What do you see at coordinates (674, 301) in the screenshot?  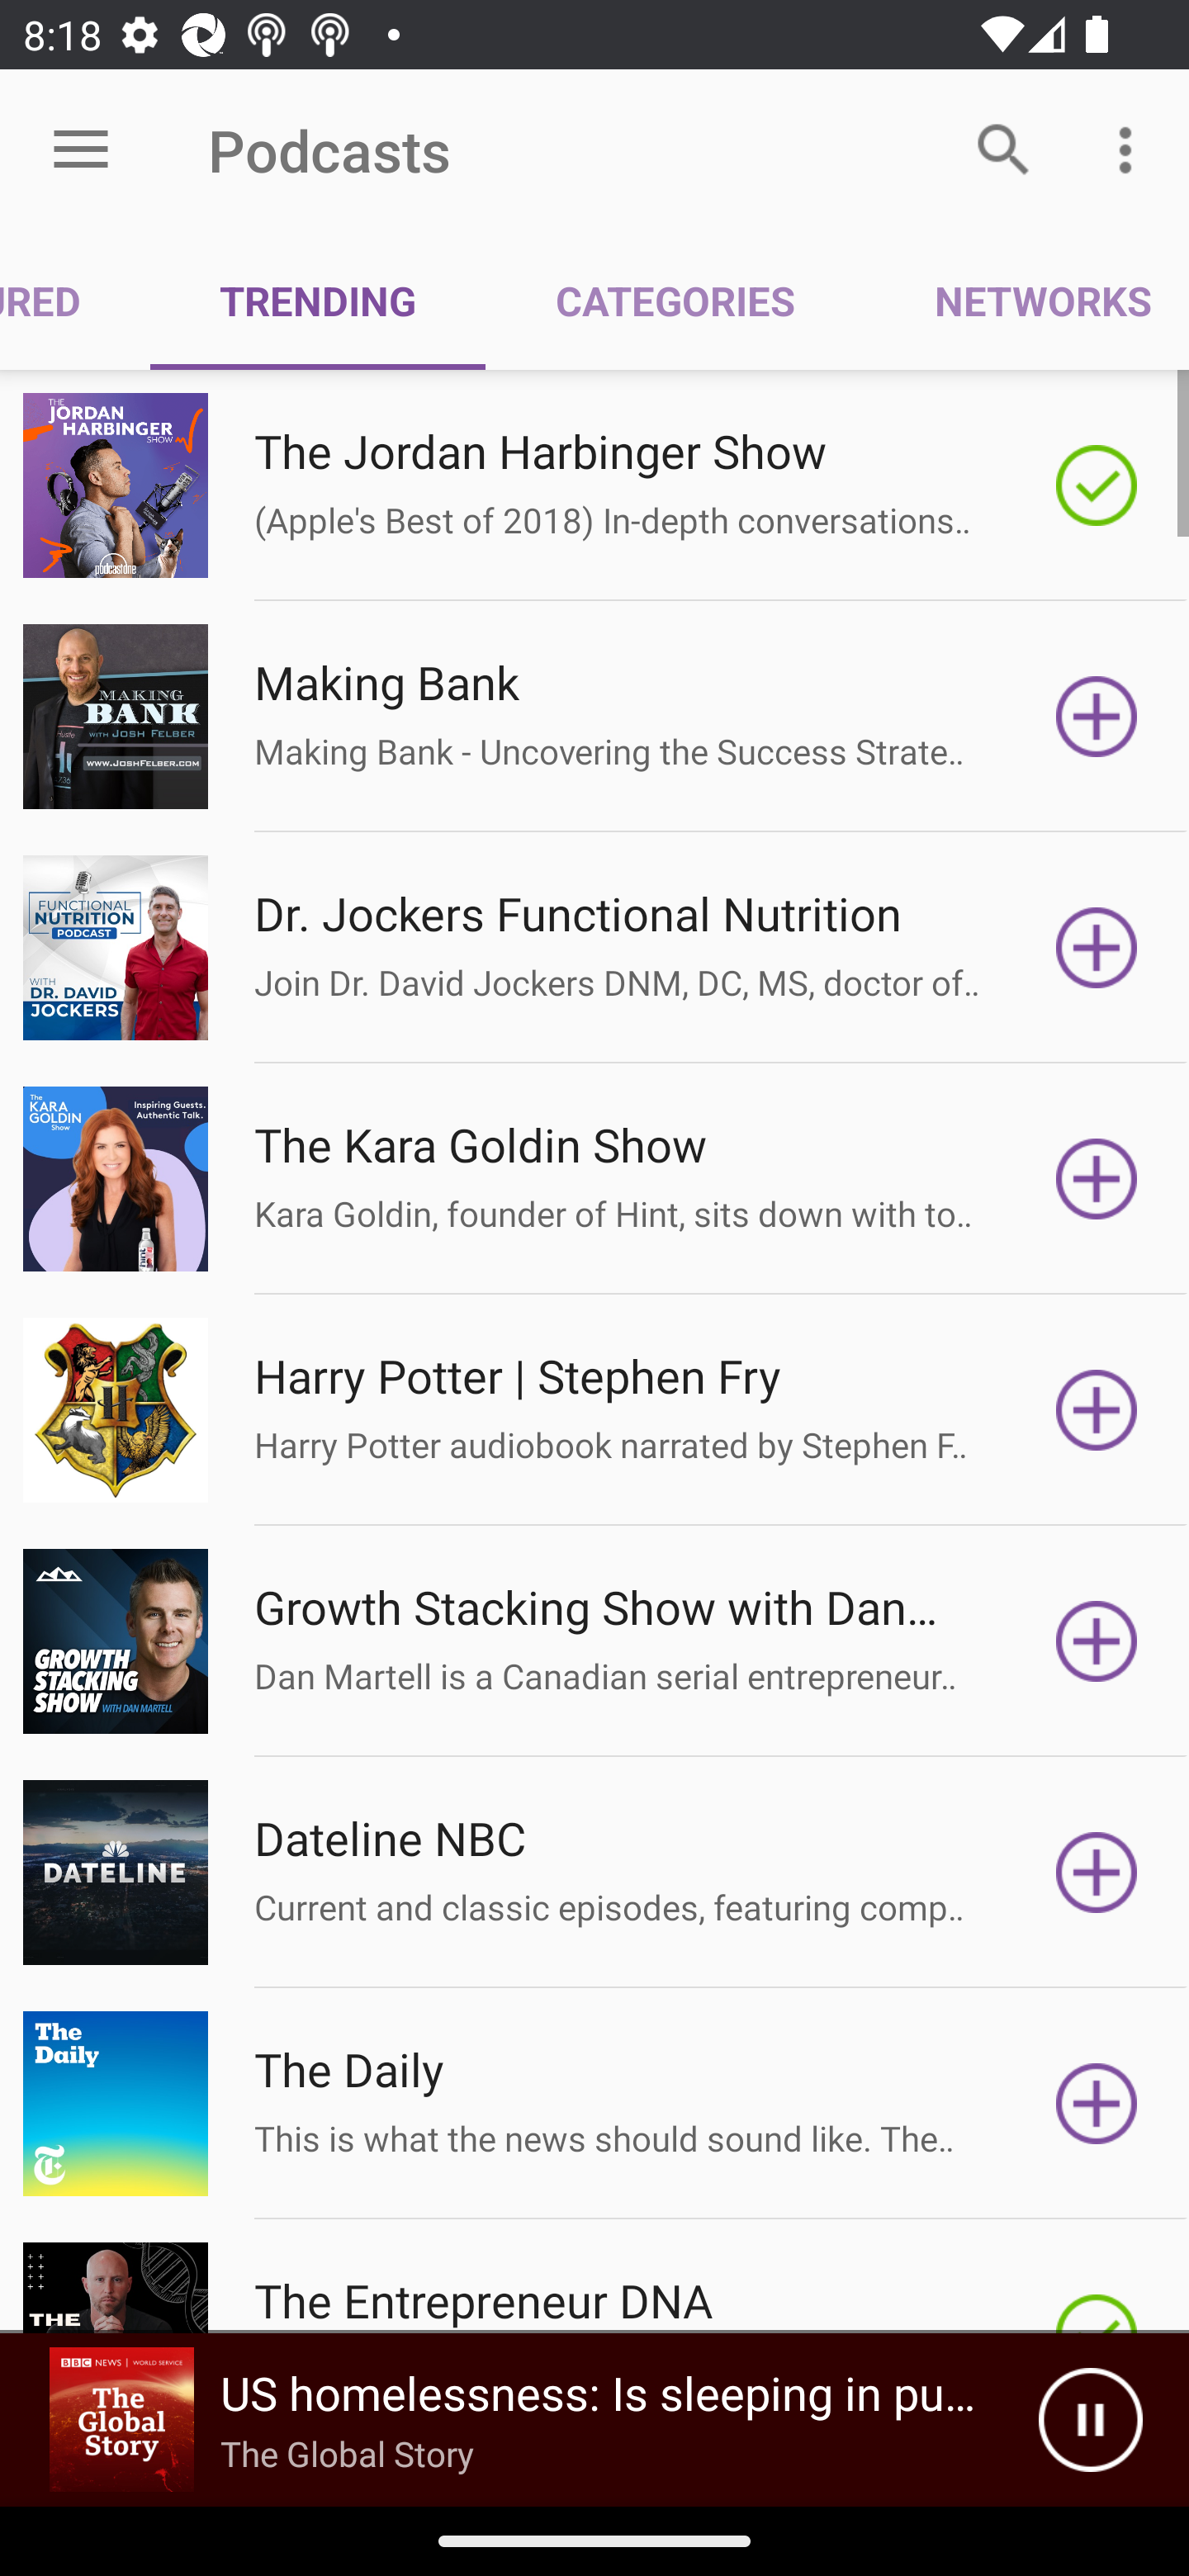 I see `CATEGORIES` at bounding box center [674, 301].